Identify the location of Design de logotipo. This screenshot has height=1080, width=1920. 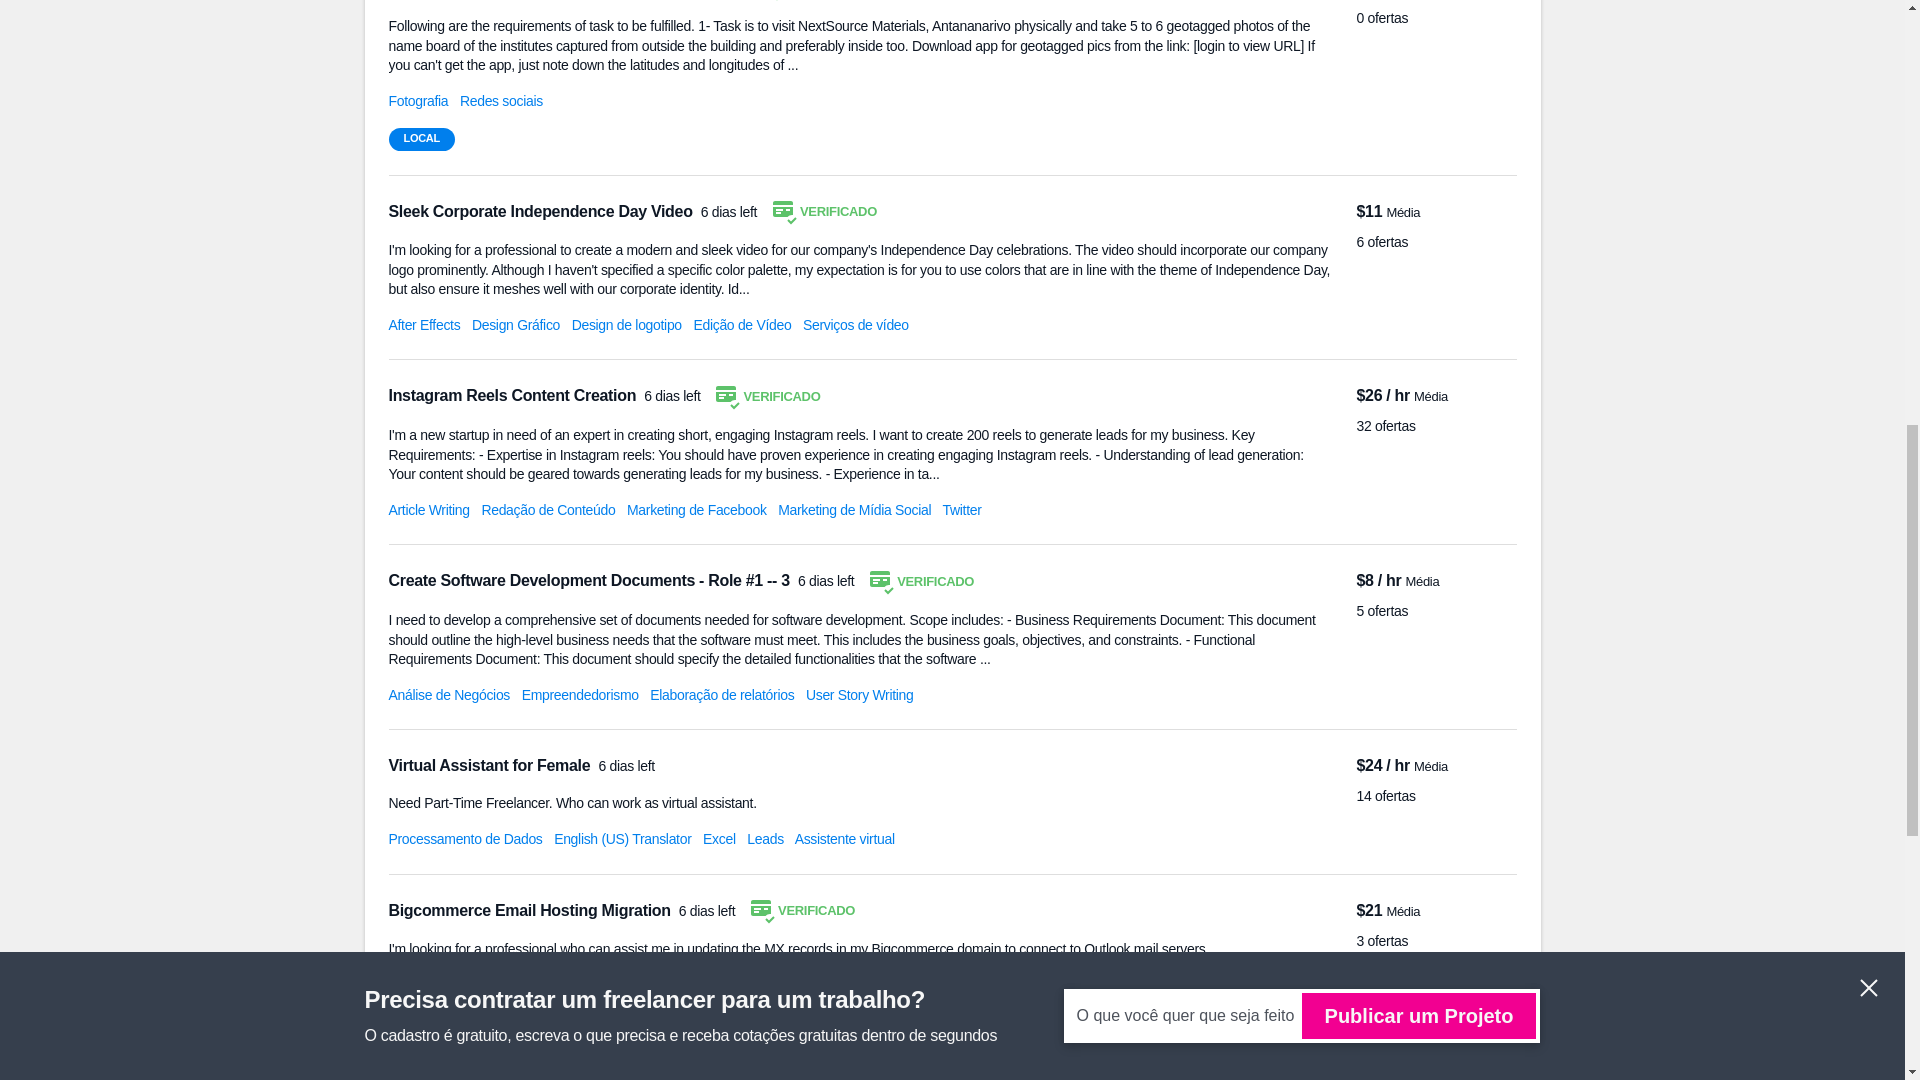
(626, 324).